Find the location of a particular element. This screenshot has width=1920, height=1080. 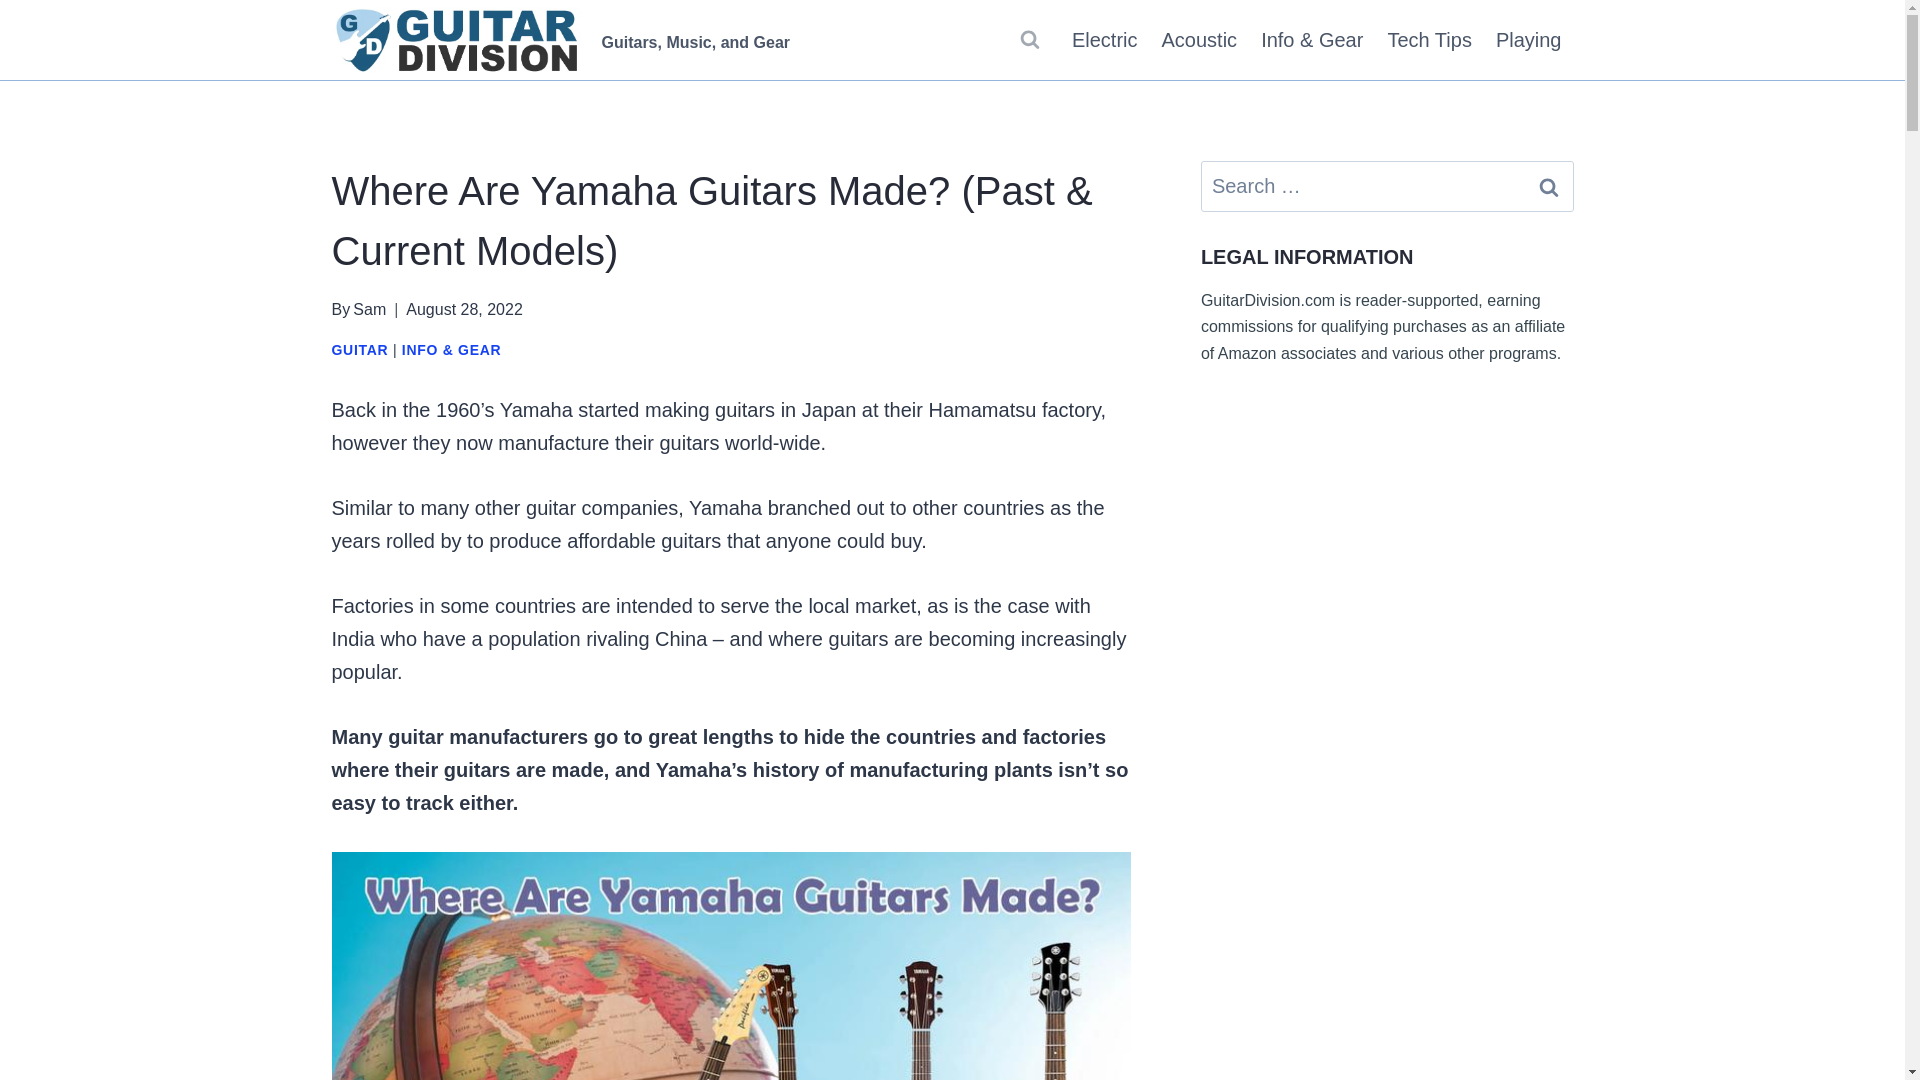

Electric is located at coordinates (1104, 40).